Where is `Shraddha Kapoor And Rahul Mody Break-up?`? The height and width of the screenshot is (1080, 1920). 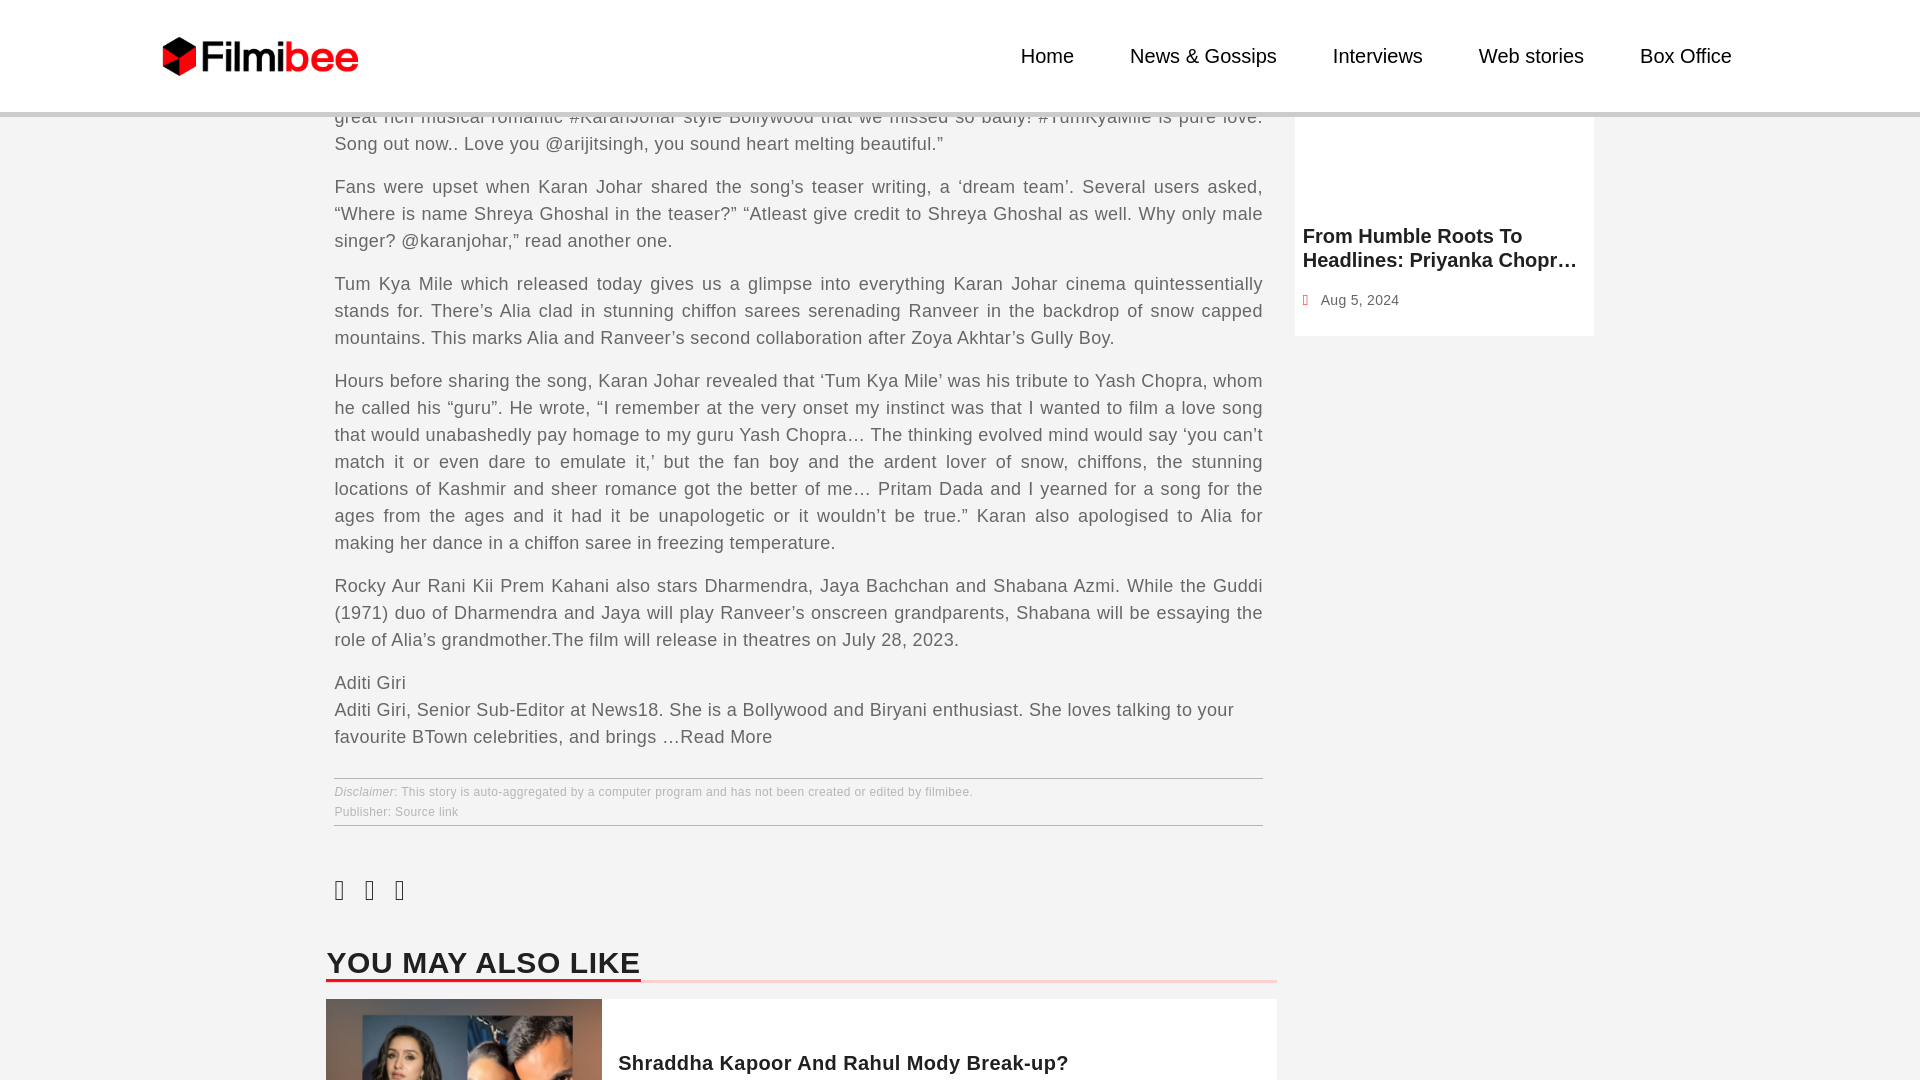 Shraddha Kapoor And Rahul Mody Break-up? is located at coordinates (844, 1062).